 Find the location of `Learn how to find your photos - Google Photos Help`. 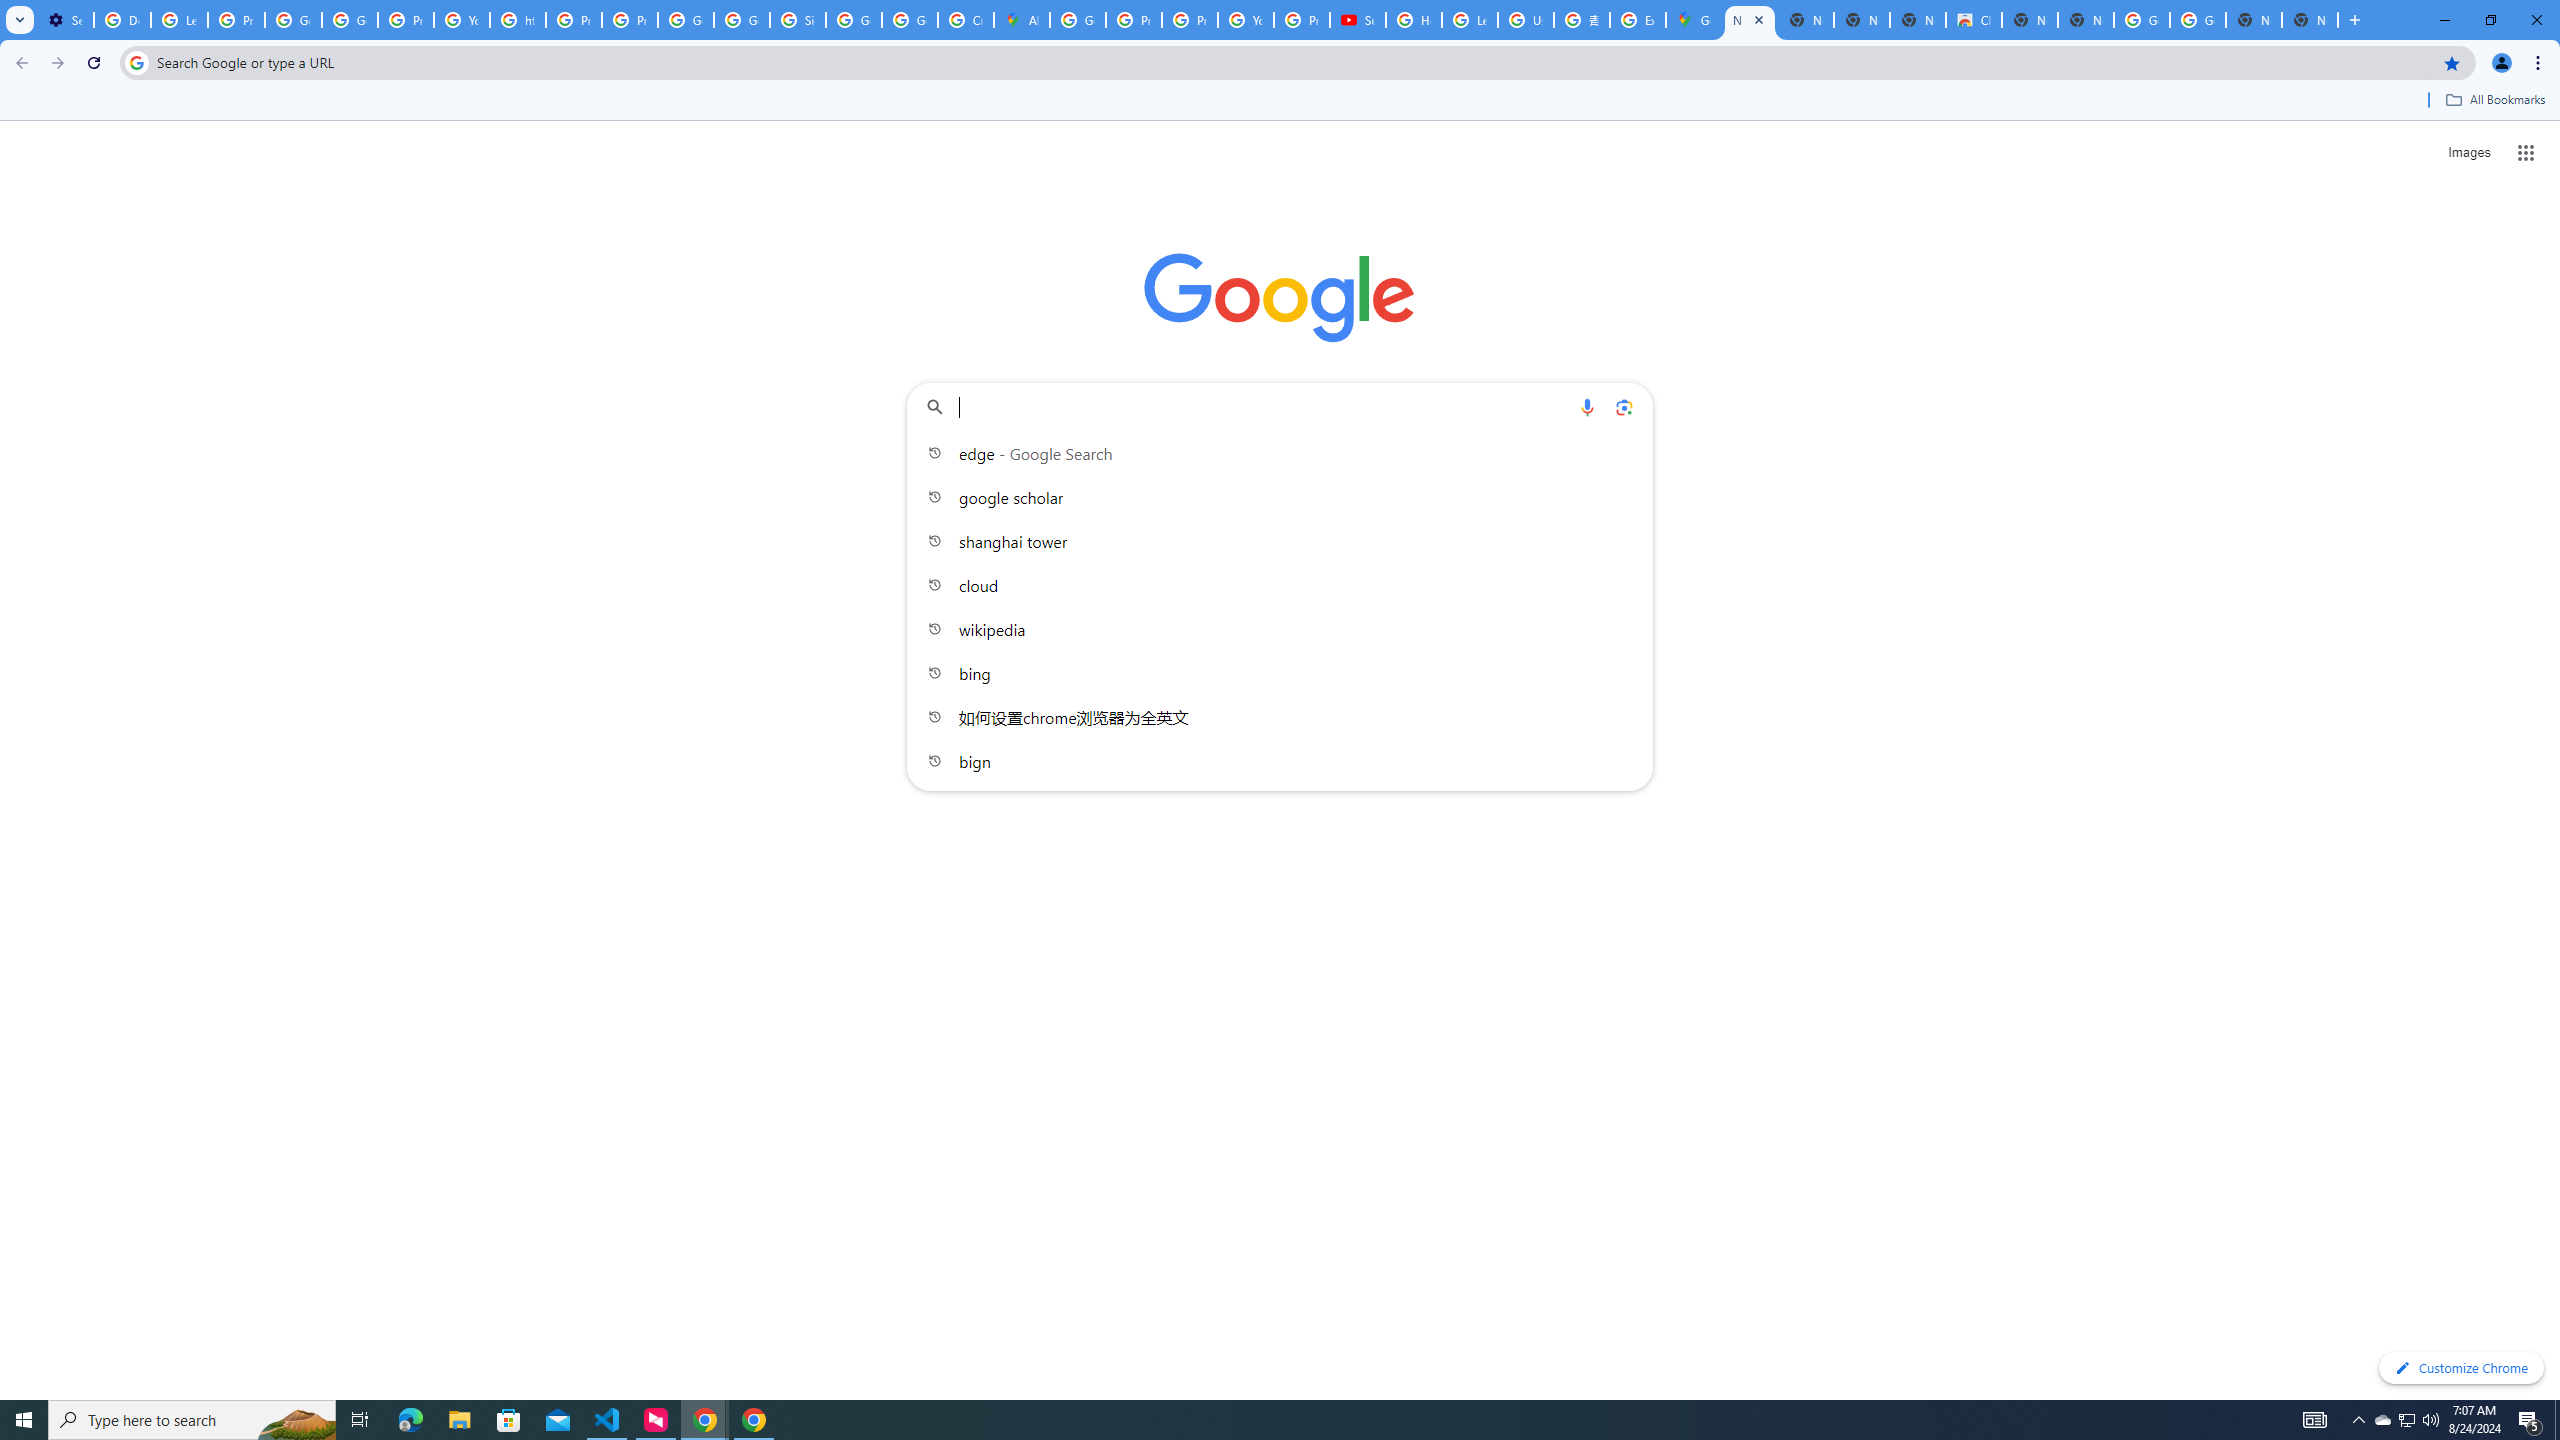

Learn how to find your photos - Google Photos Help is located at coordinates (178, 20).